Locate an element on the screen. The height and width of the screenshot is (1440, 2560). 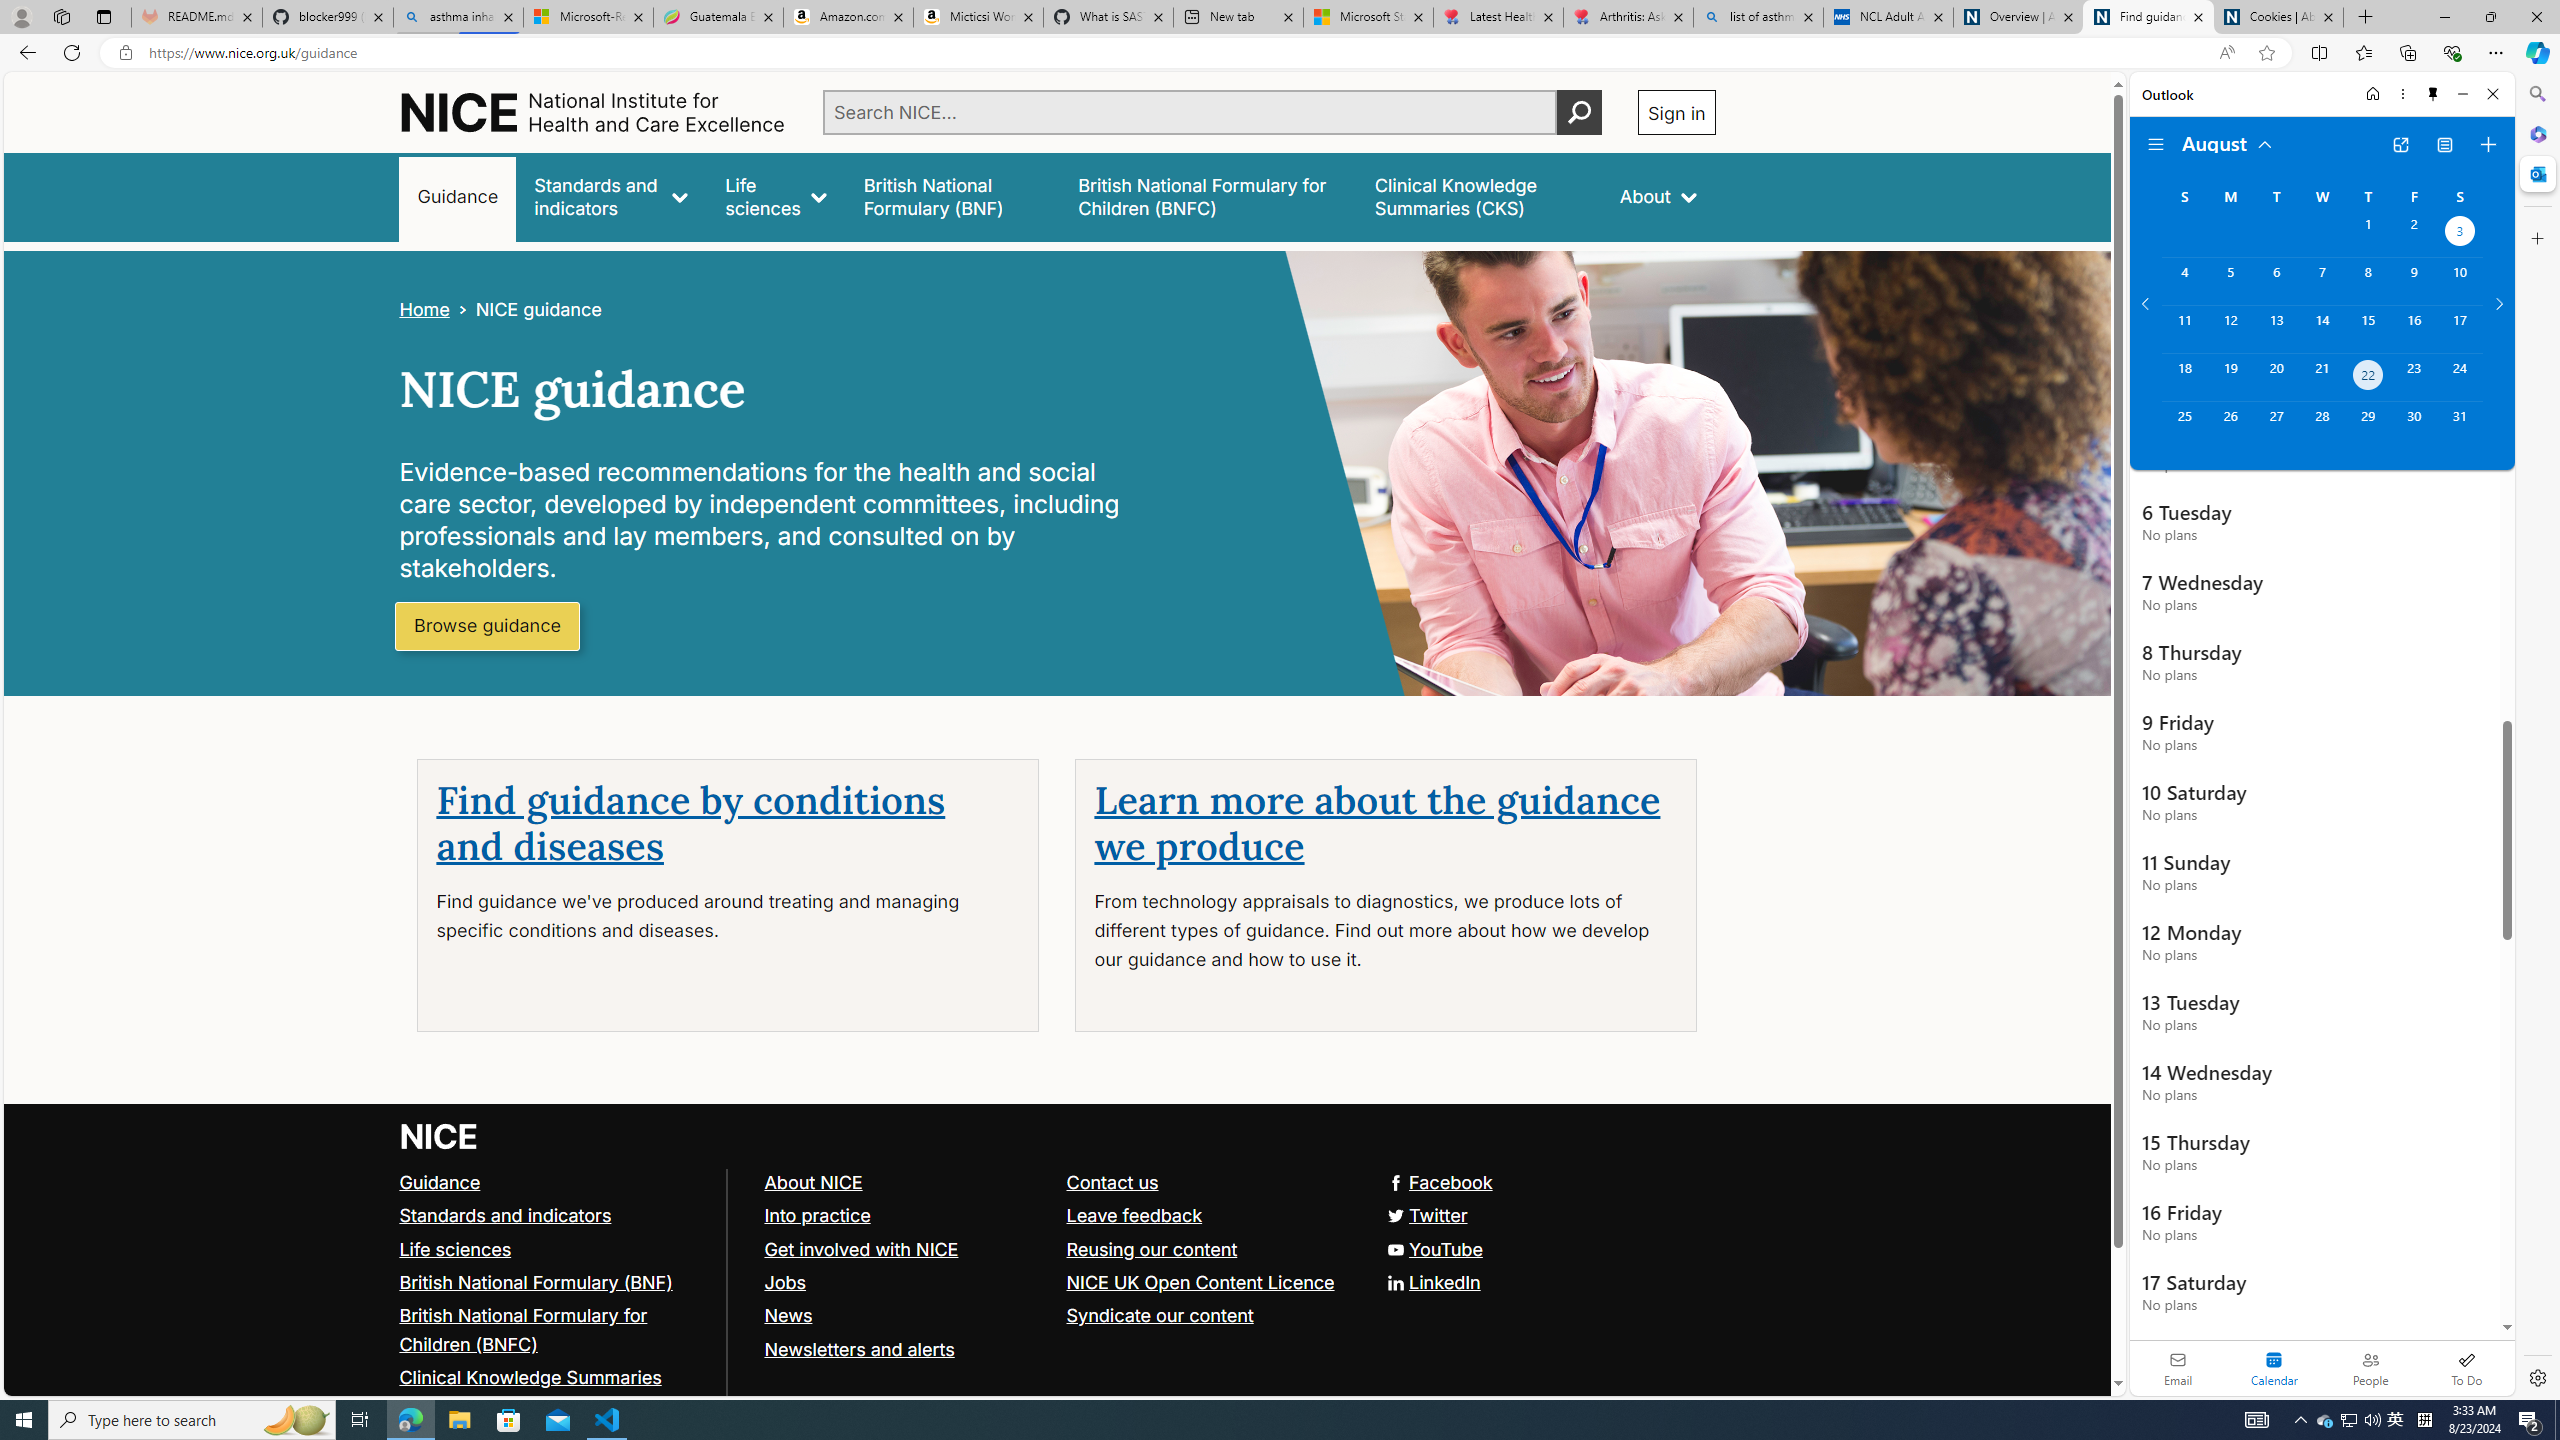
Into practice is located at coordinates (906, 1216).